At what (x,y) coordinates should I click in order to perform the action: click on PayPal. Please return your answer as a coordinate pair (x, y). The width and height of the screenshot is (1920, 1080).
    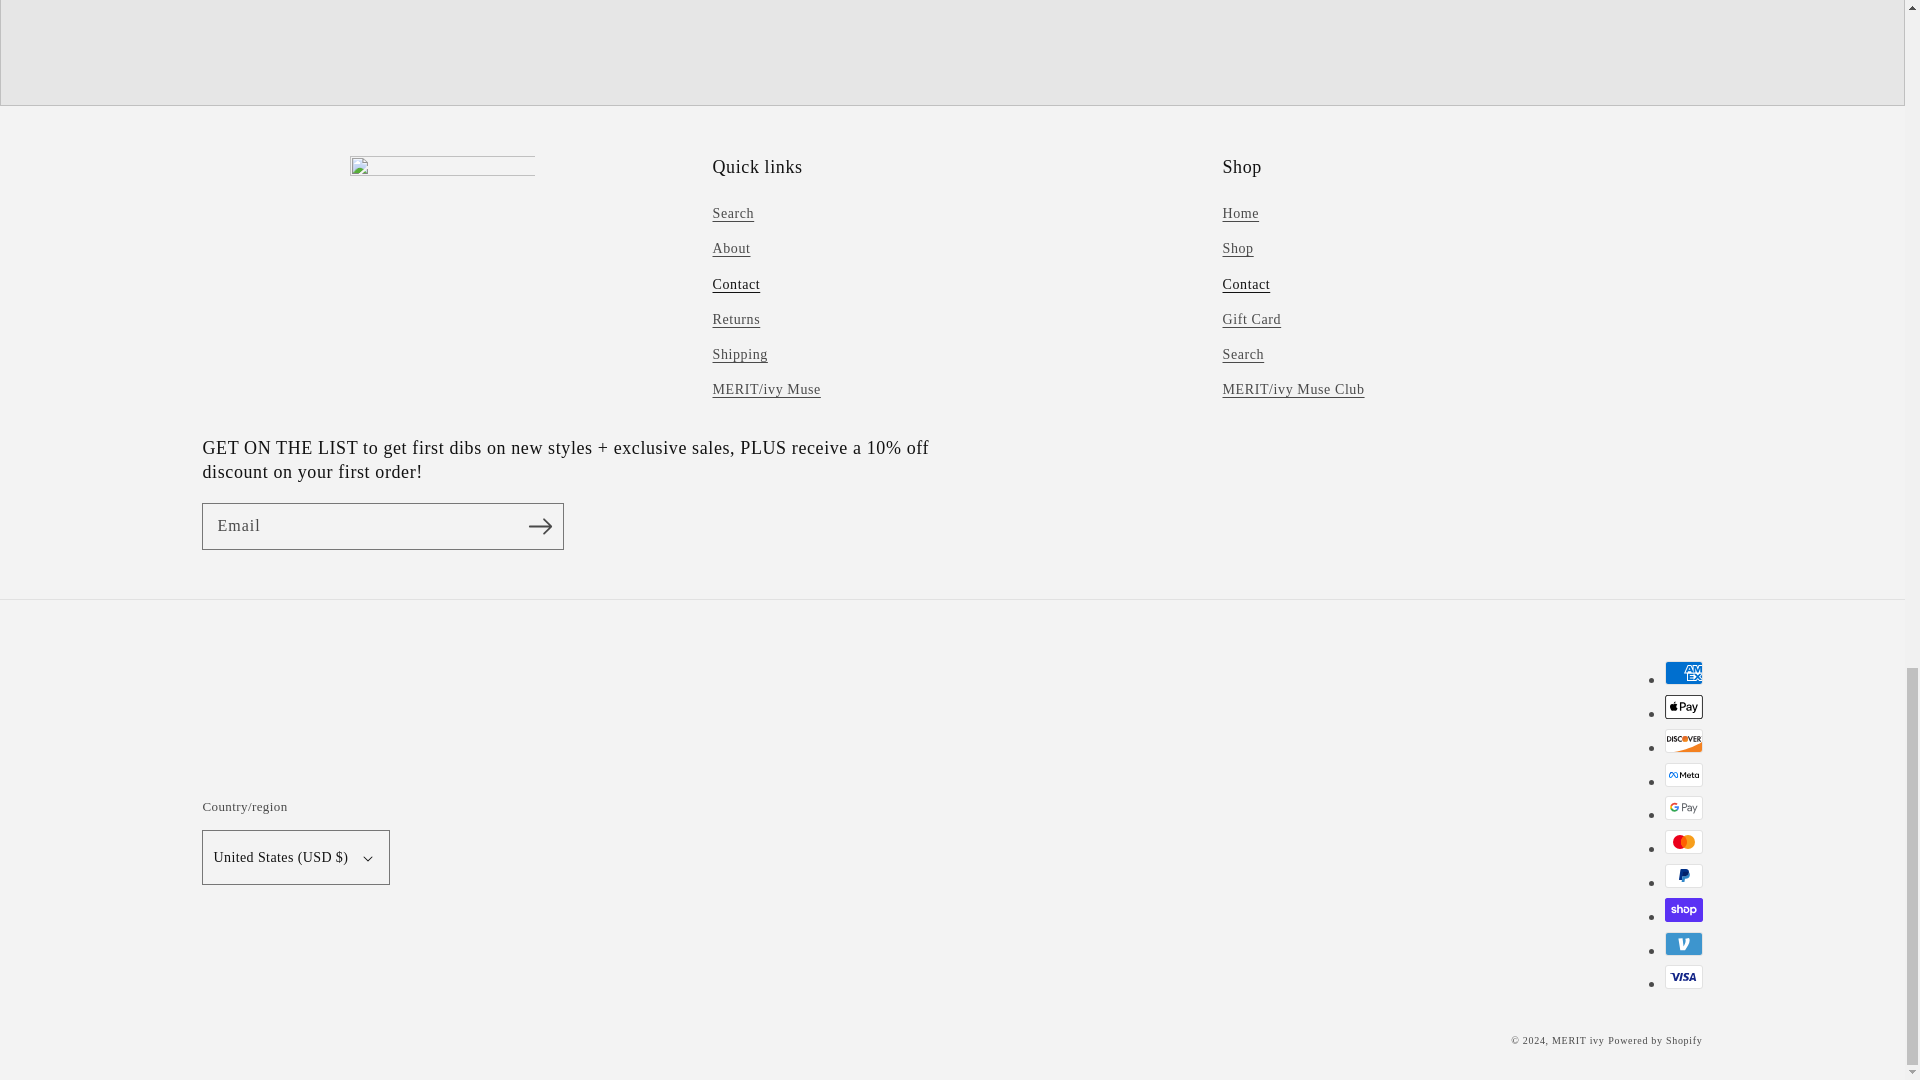
    Looking at the image, I should click on (1682, 876).